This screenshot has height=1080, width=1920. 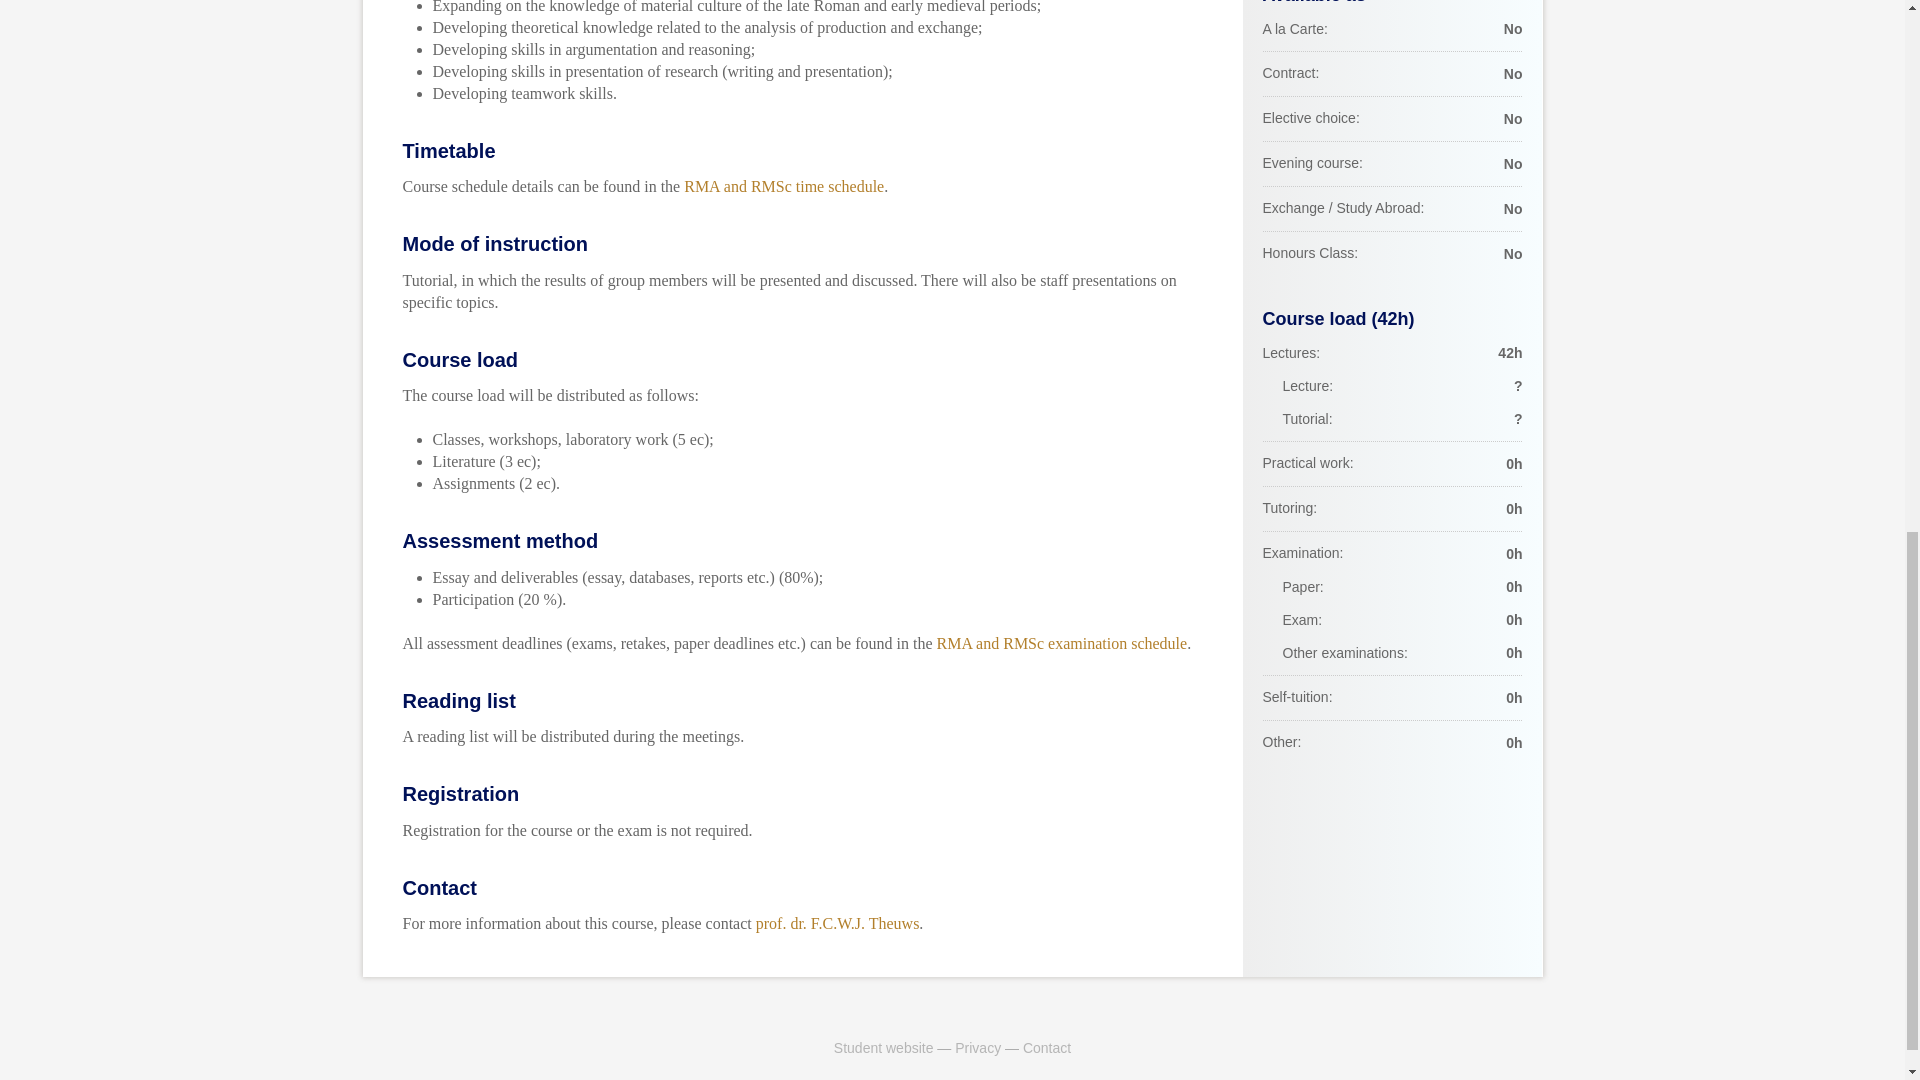 I want to click on prof. dr. F.C.W.J. Theuws, so click(x=838, y=923).